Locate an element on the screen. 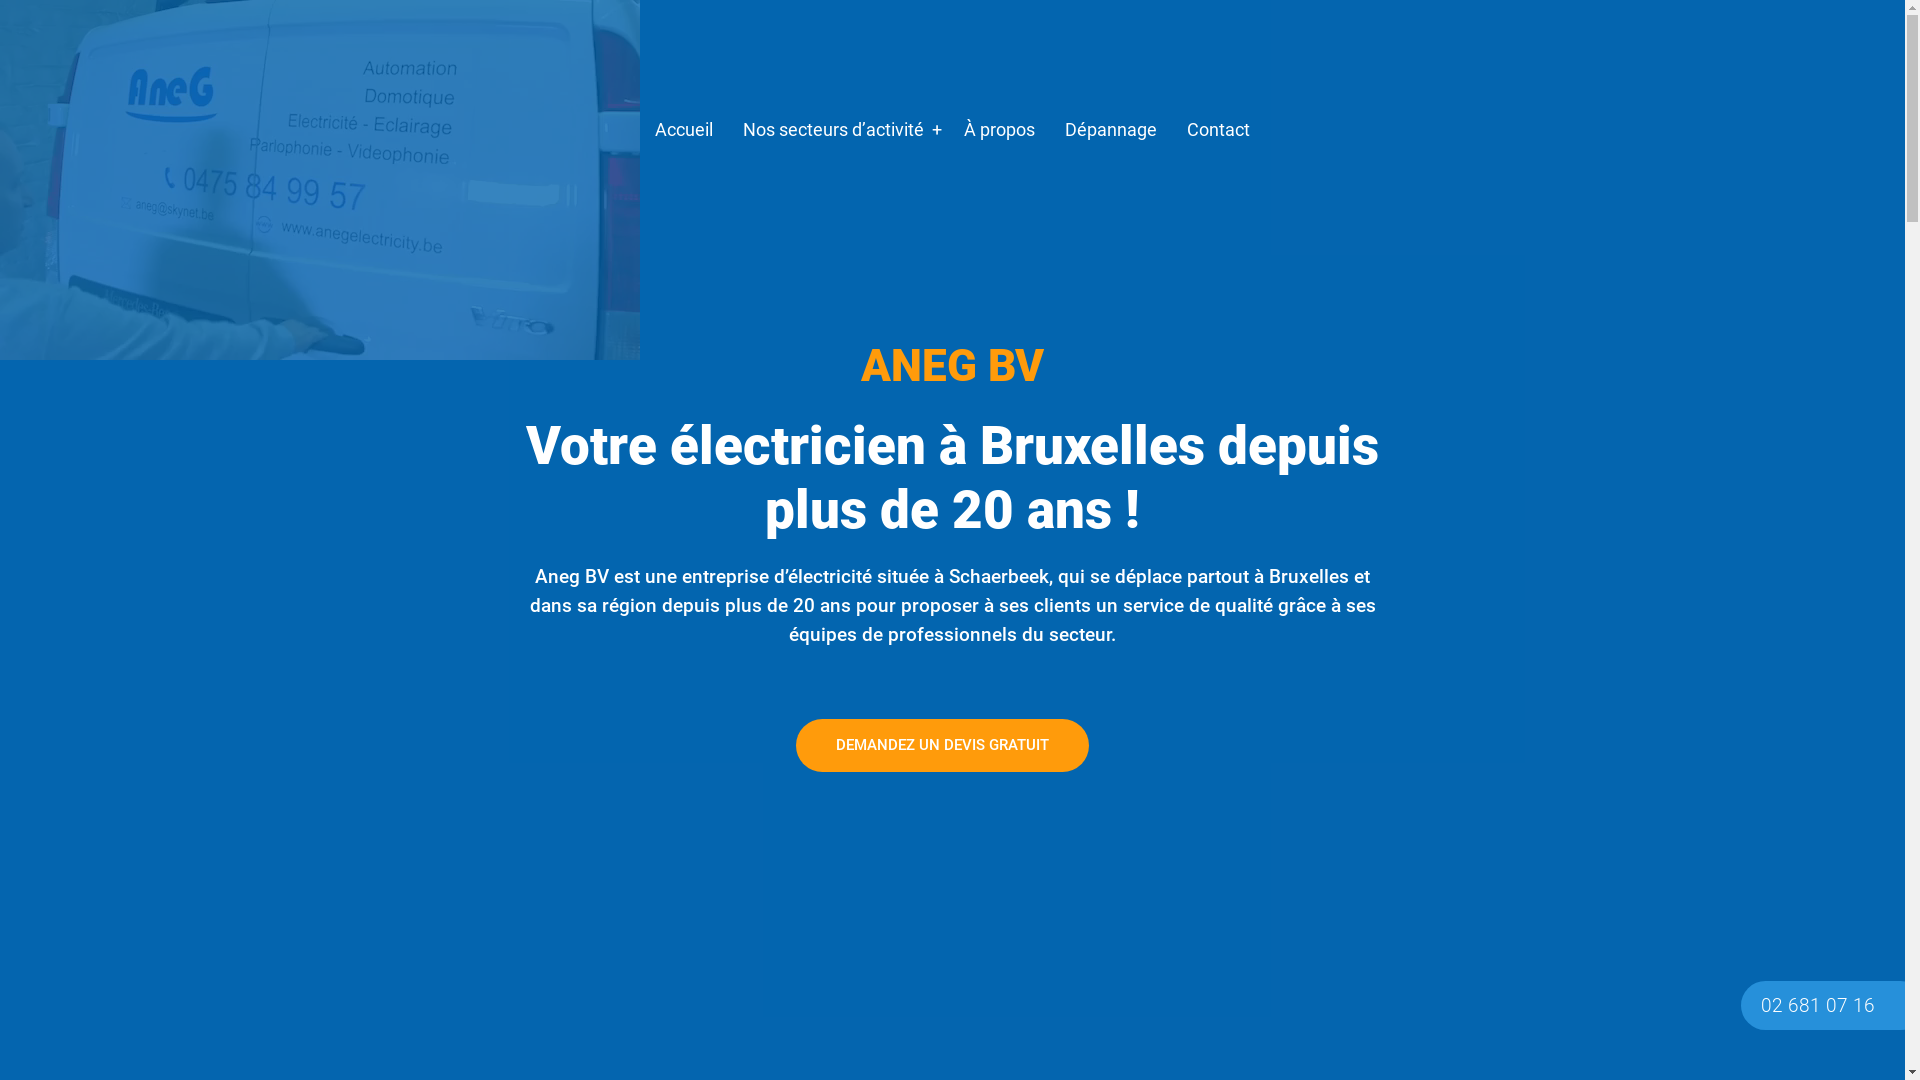 The image size is (1920, 1080). OBTENIR UN DEVIS is located at coordinates (995, 170).